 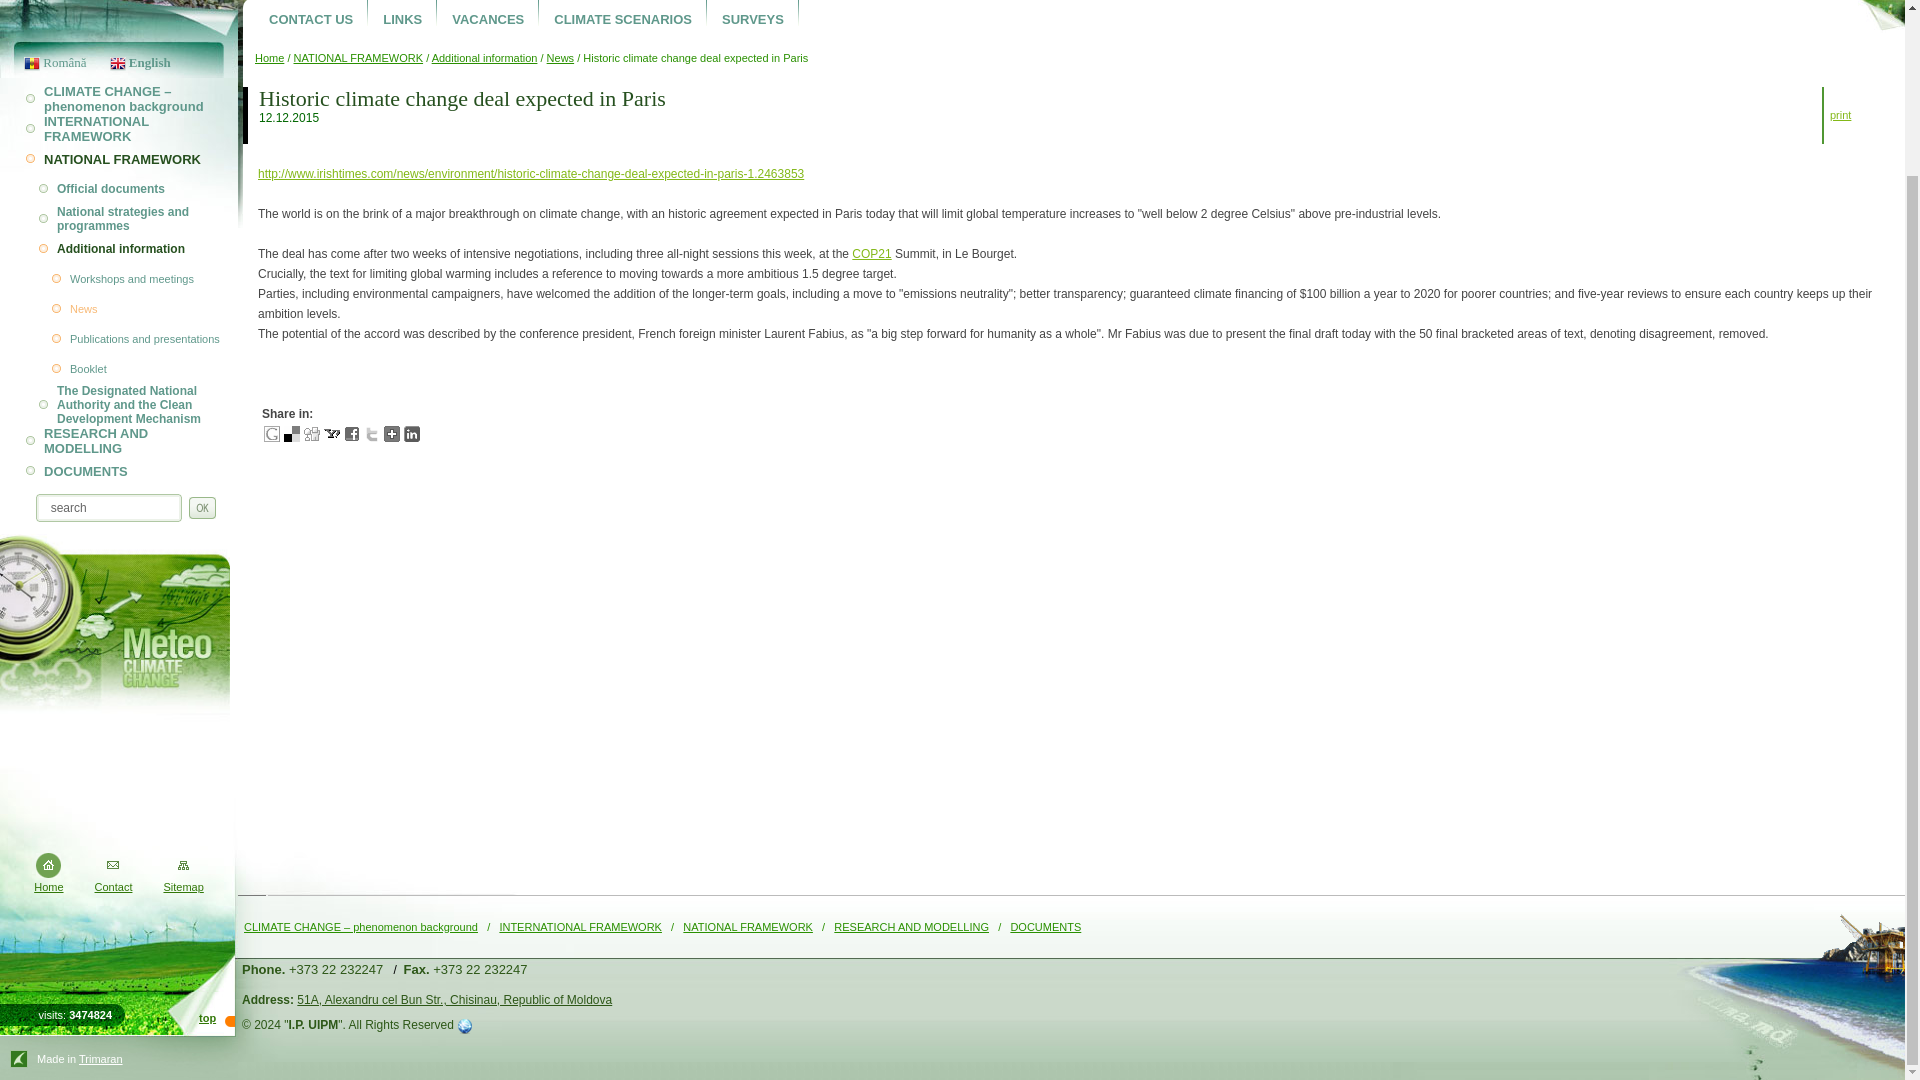 I want to click on Home, so click(x=48, y=887).